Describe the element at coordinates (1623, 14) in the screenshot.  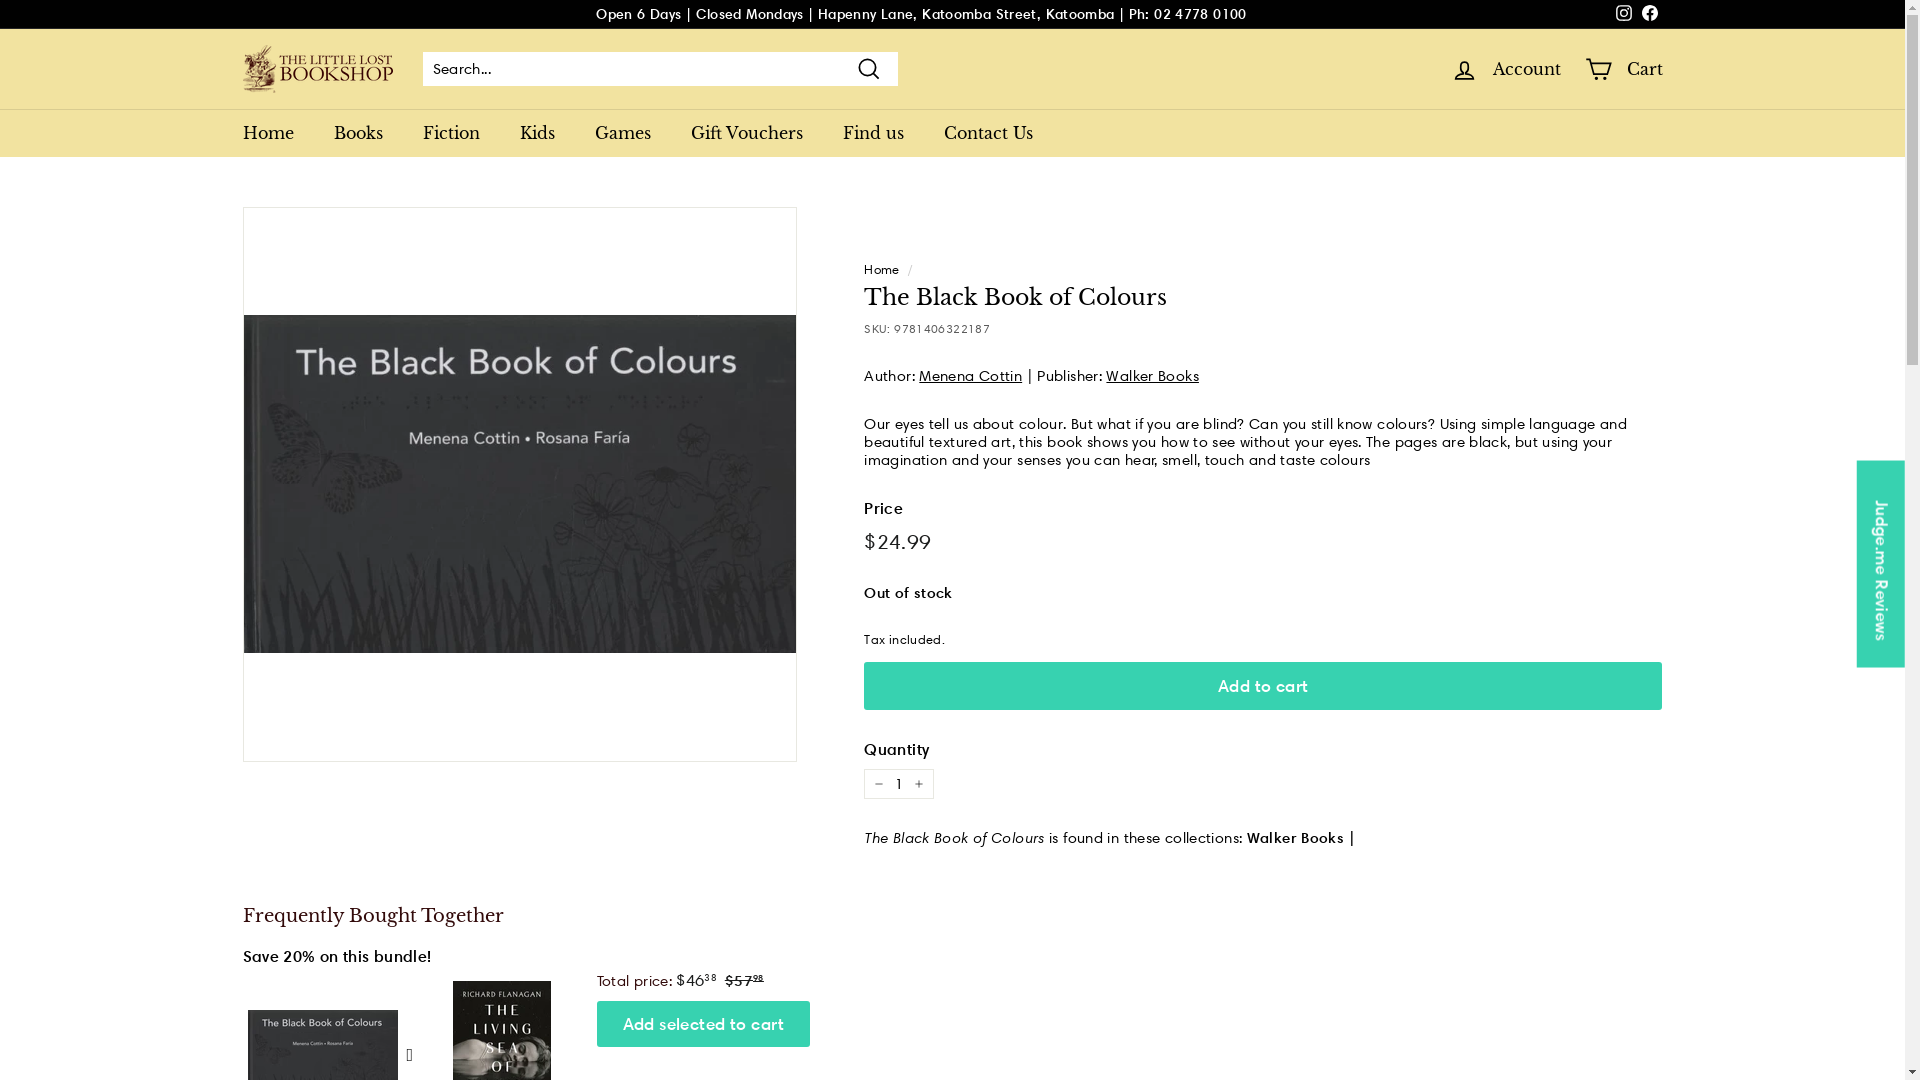
I see `Instagram` at that location.